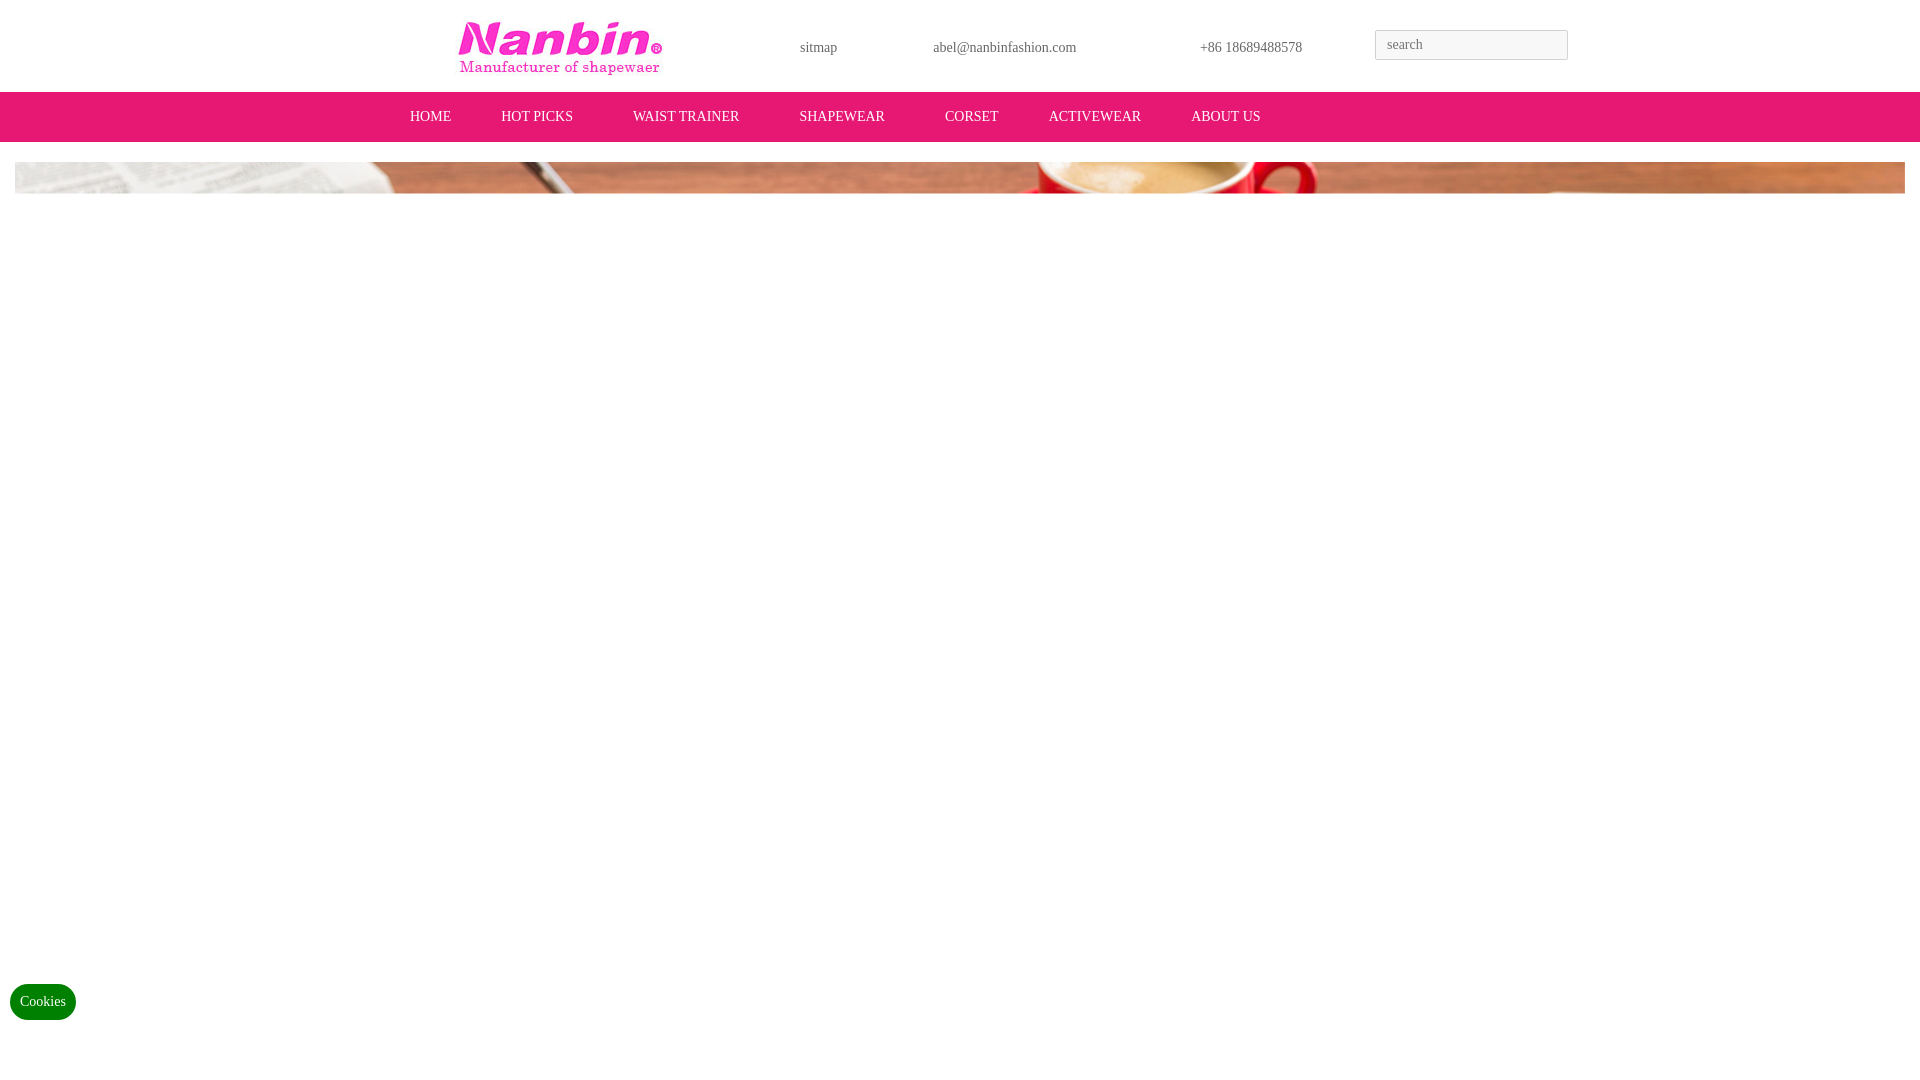 This screenshot has height=1080, width=1920. I want to click on ABOUT US, so click(1226, 116).